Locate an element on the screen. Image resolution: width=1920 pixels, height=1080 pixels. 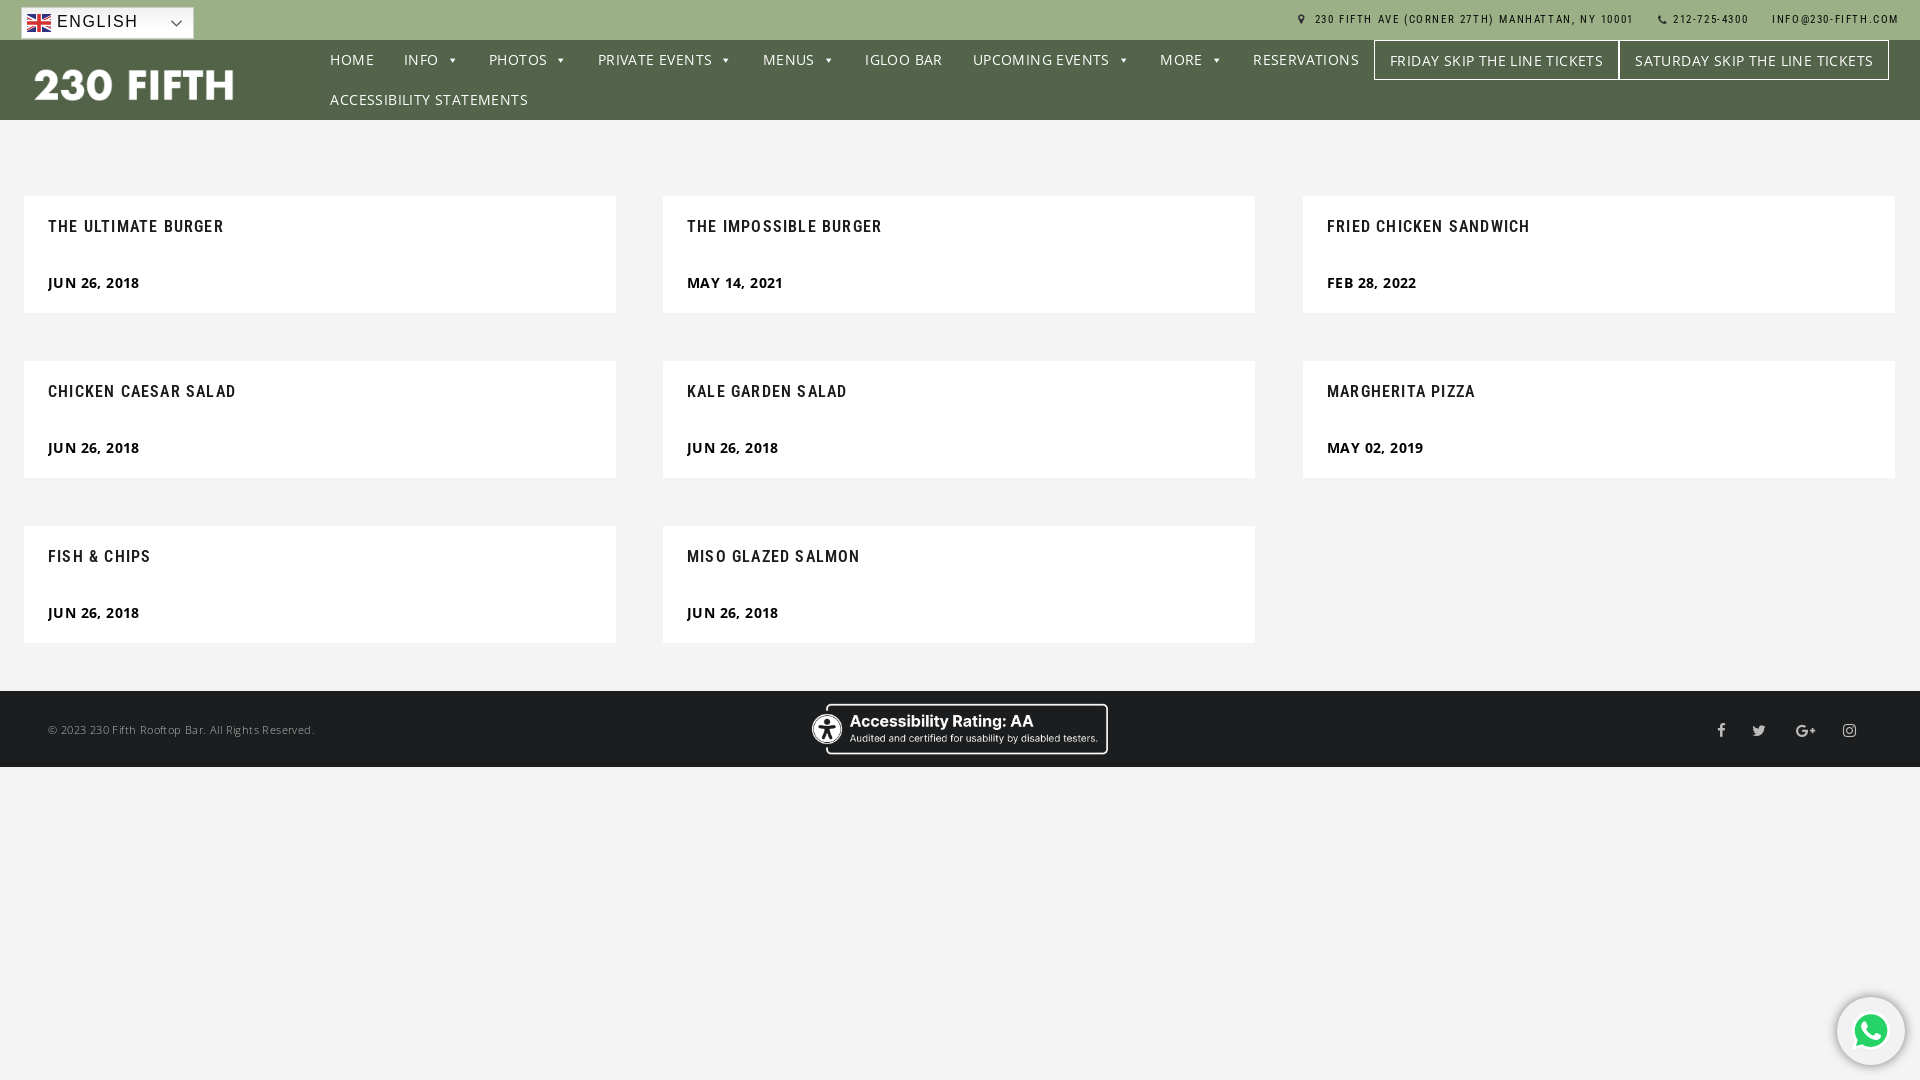
instagram is located at coordinates (1854, 730).